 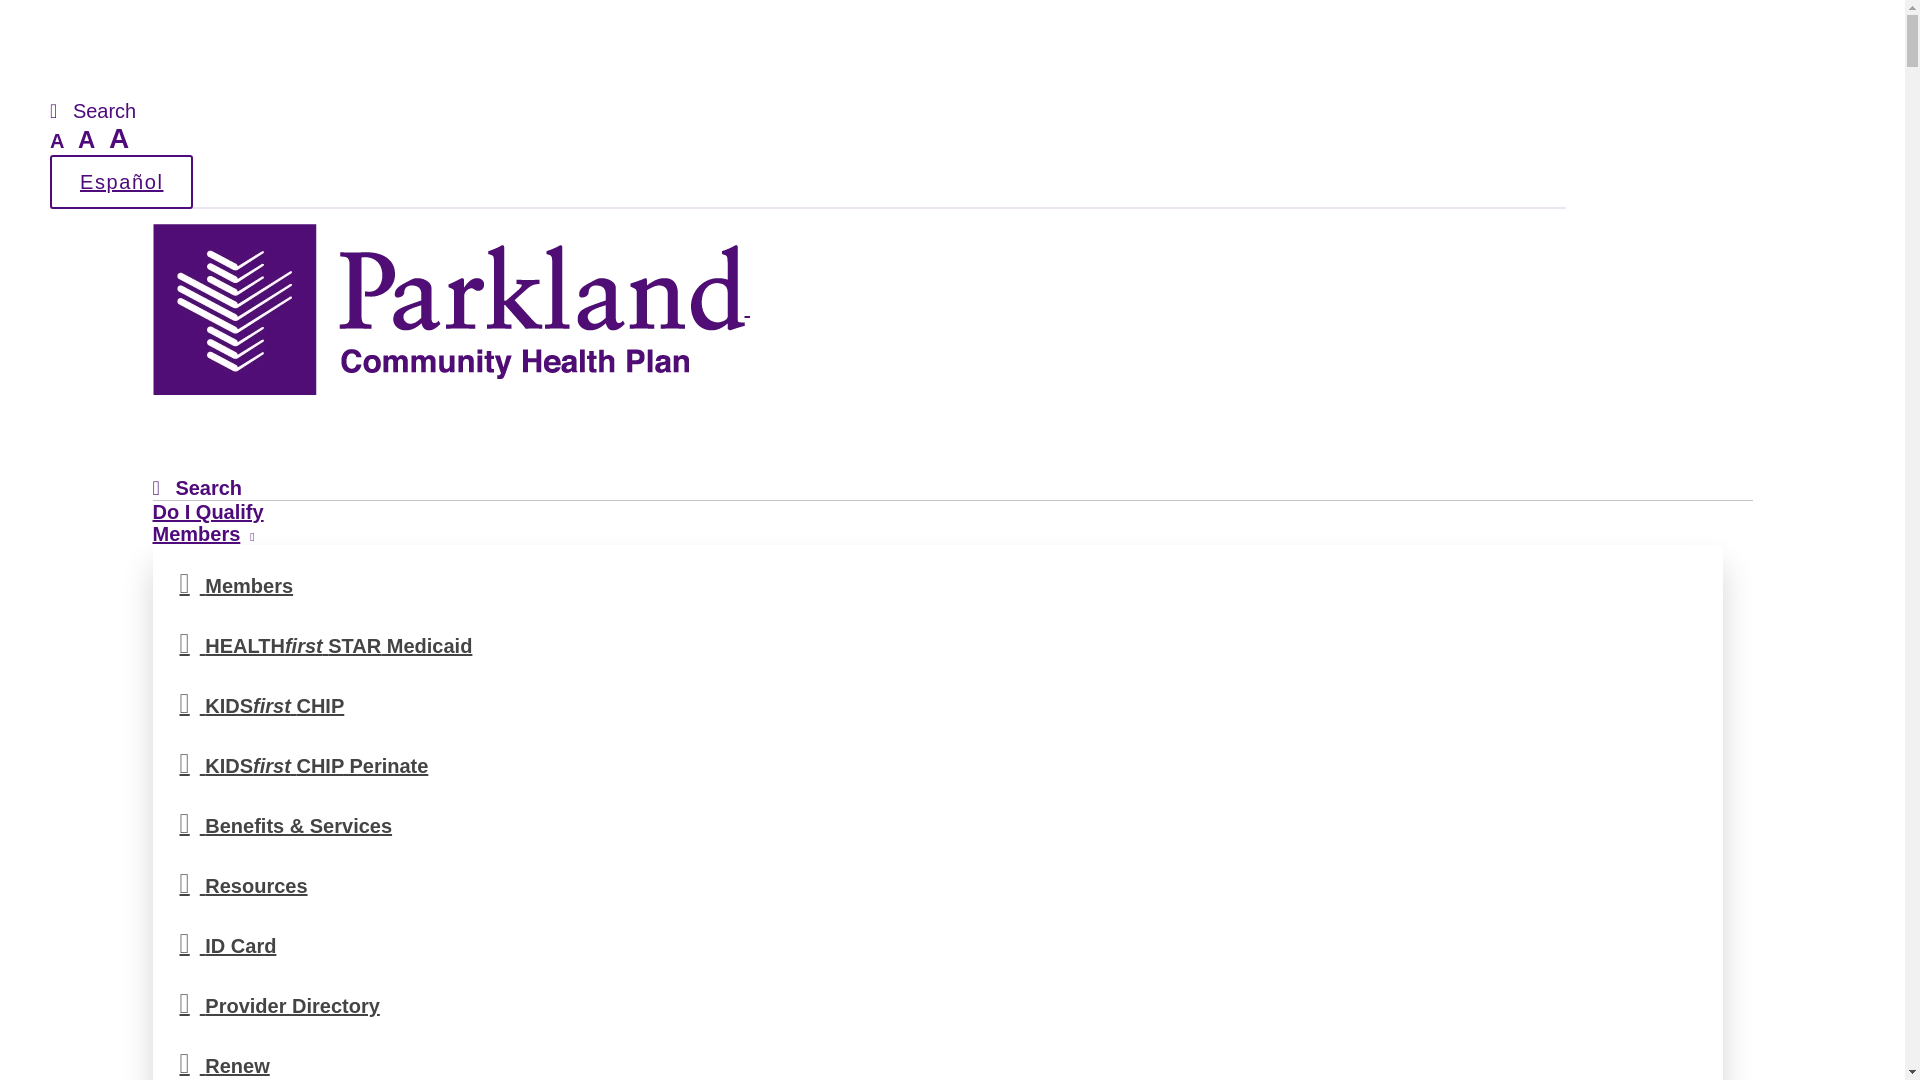 What do you see at coordinates (938, 704) in the screenshot?
I see `KIDSfirst CHIP` at bounding box center [938, 704].